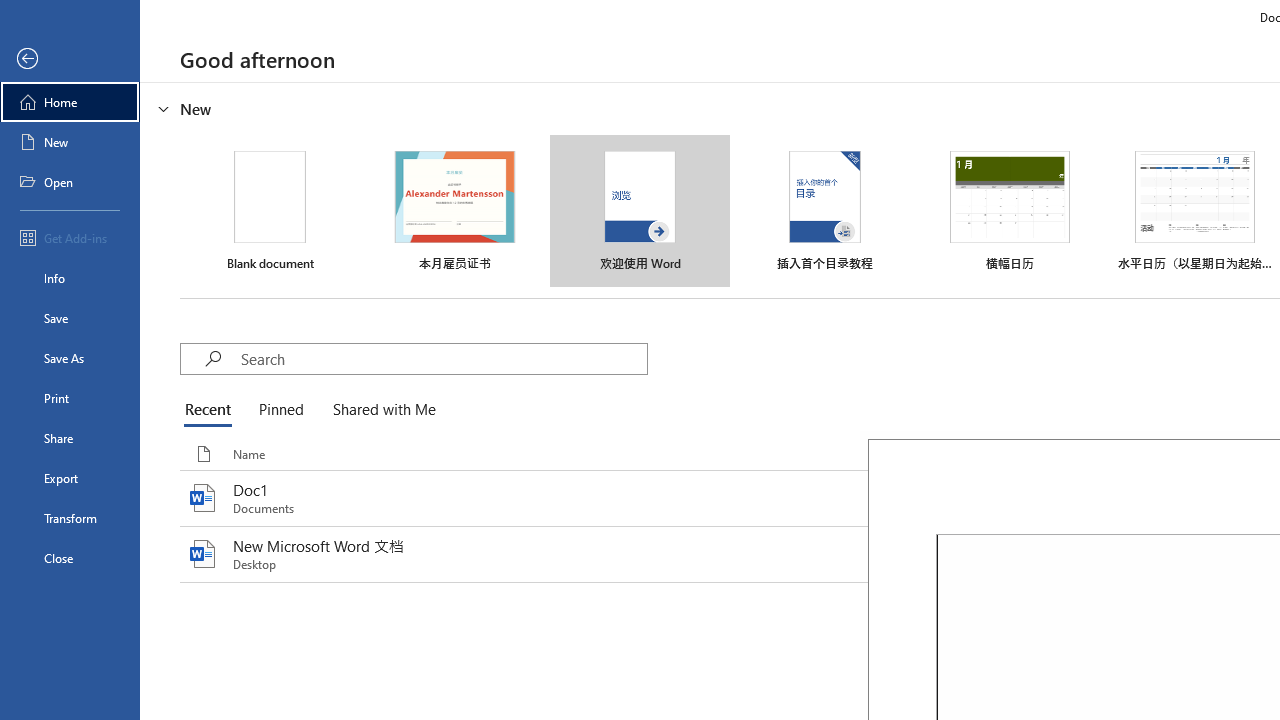 Image resolution: width=1280 pixels, height=720 pixels. What do you see at coordinates (70, 142) in the screenshot?
I see `New` at bounding box center [70, 142].